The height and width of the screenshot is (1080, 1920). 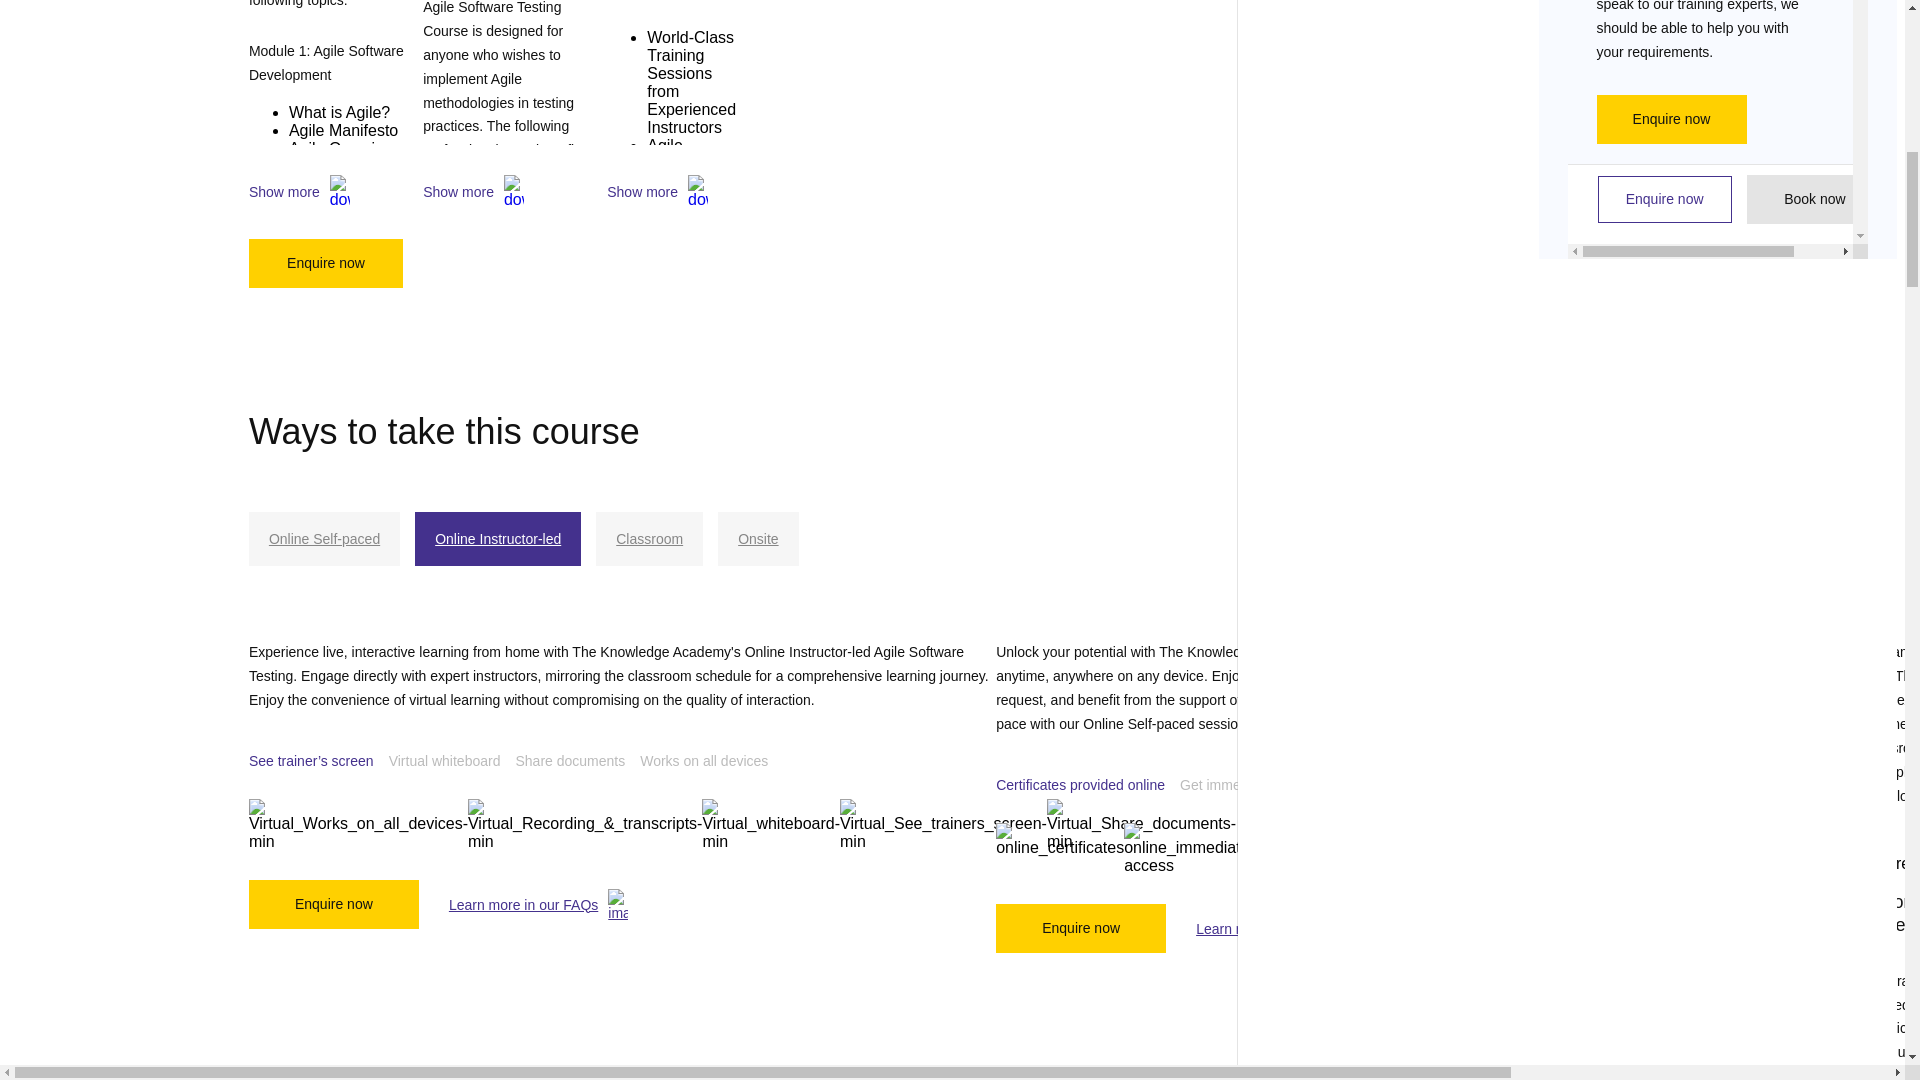 I want to click on Show more, so click(x=336, y=192).